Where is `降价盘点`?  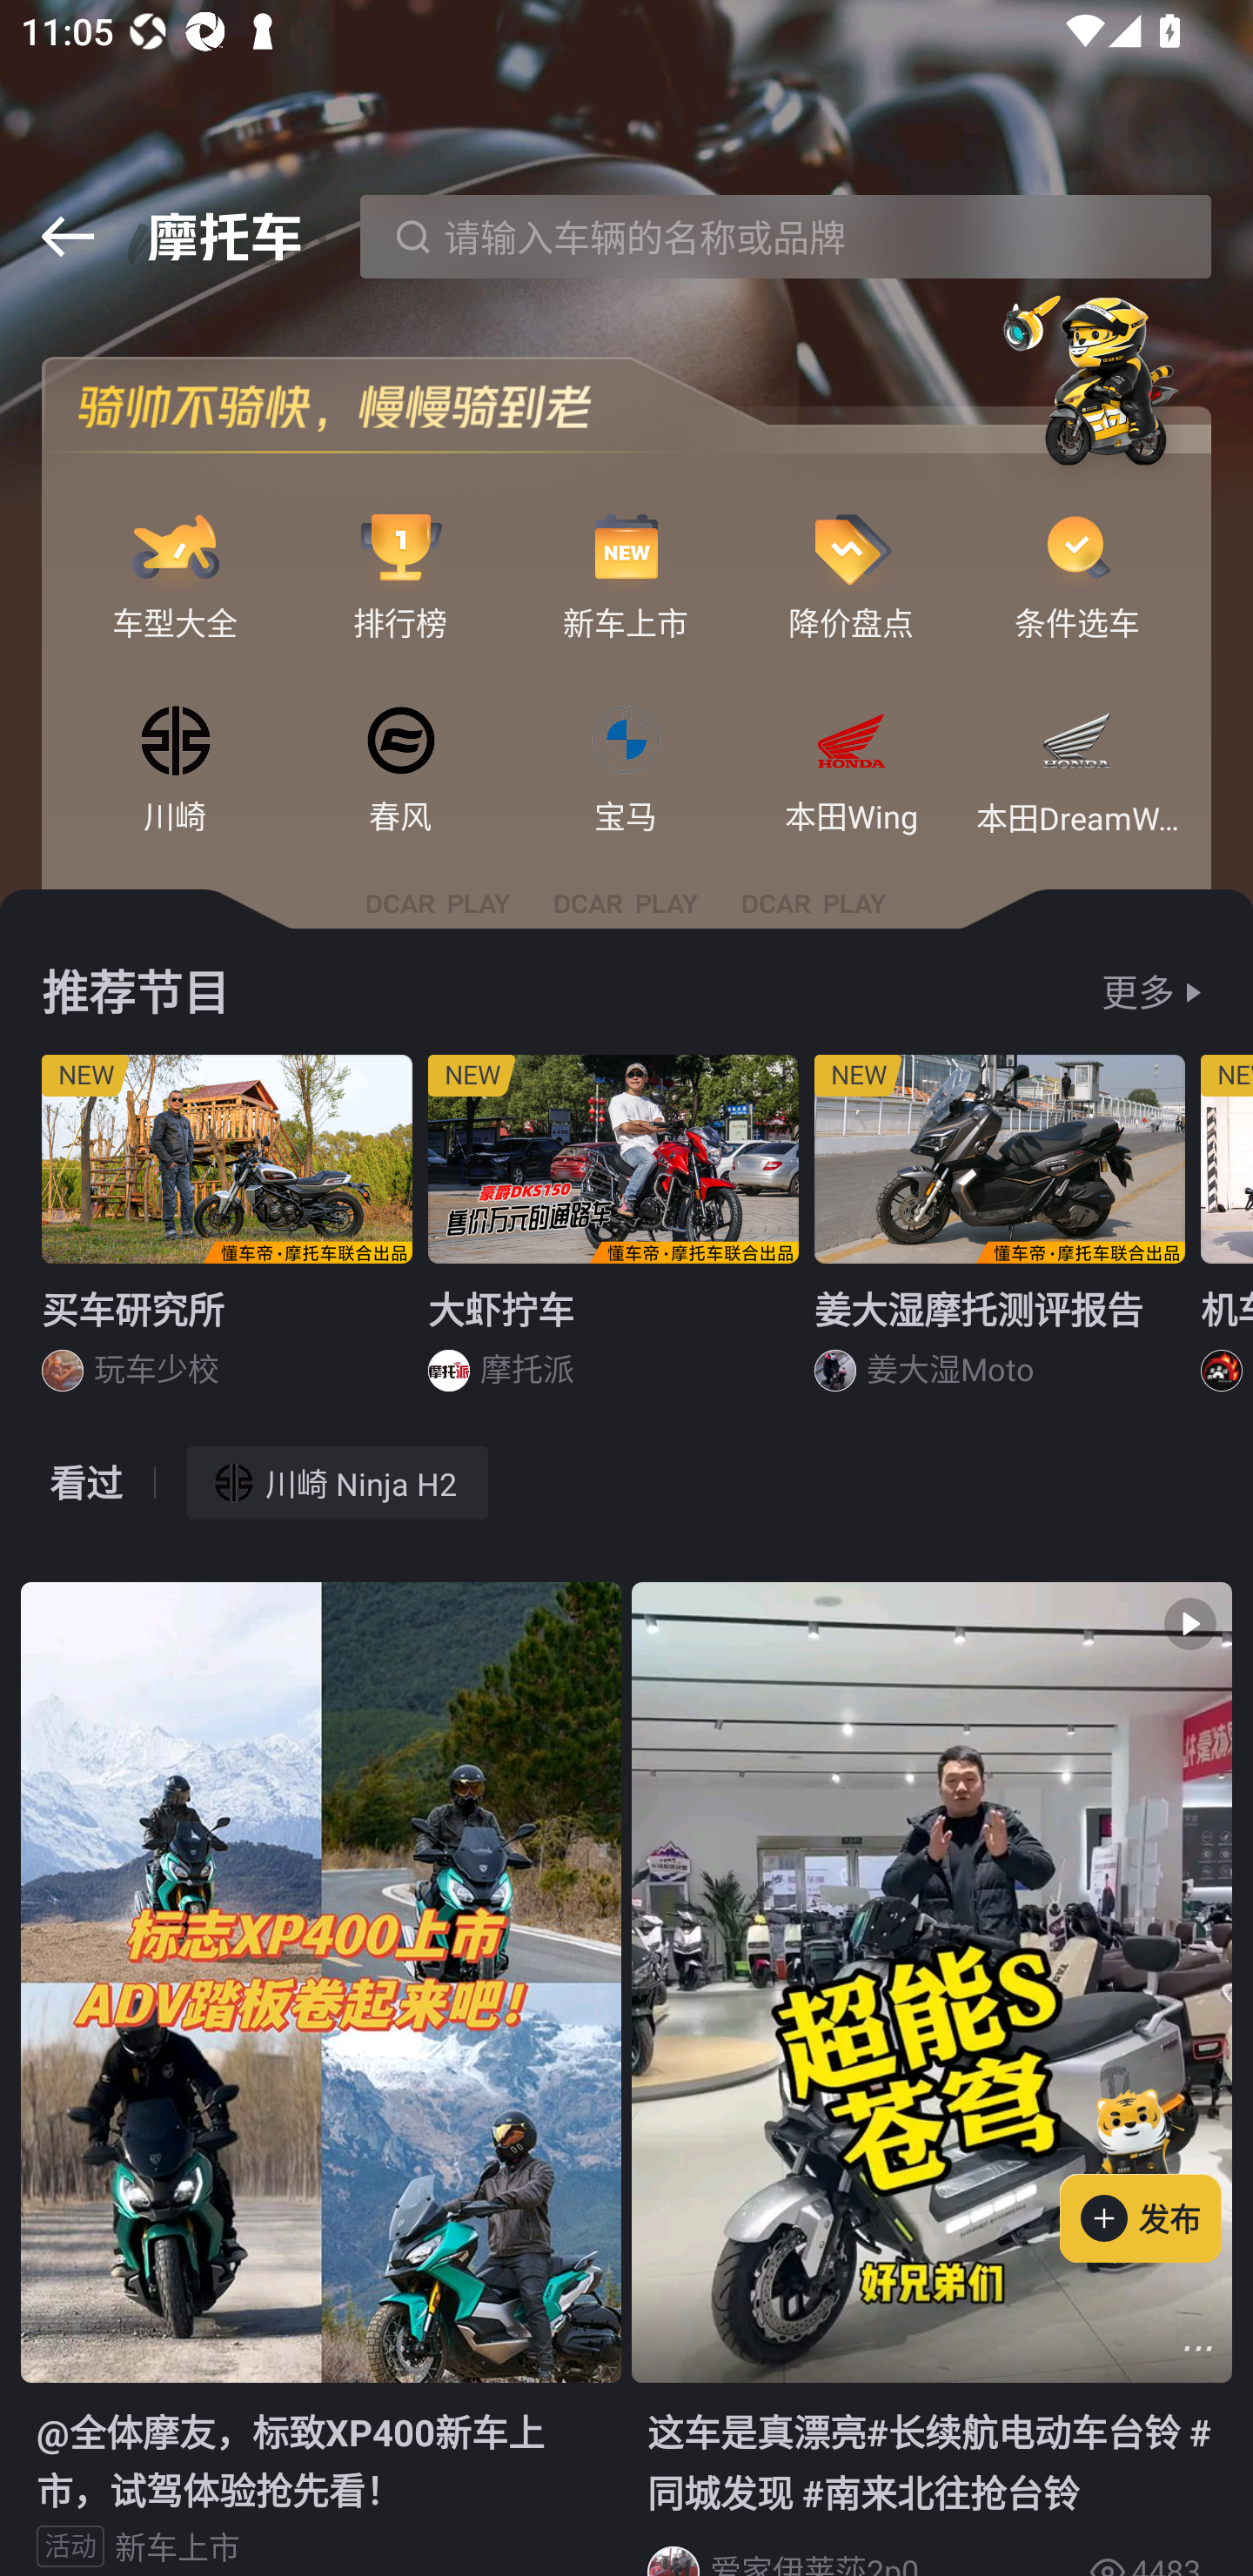
降价盘点 is located at coordinates (851, 549).